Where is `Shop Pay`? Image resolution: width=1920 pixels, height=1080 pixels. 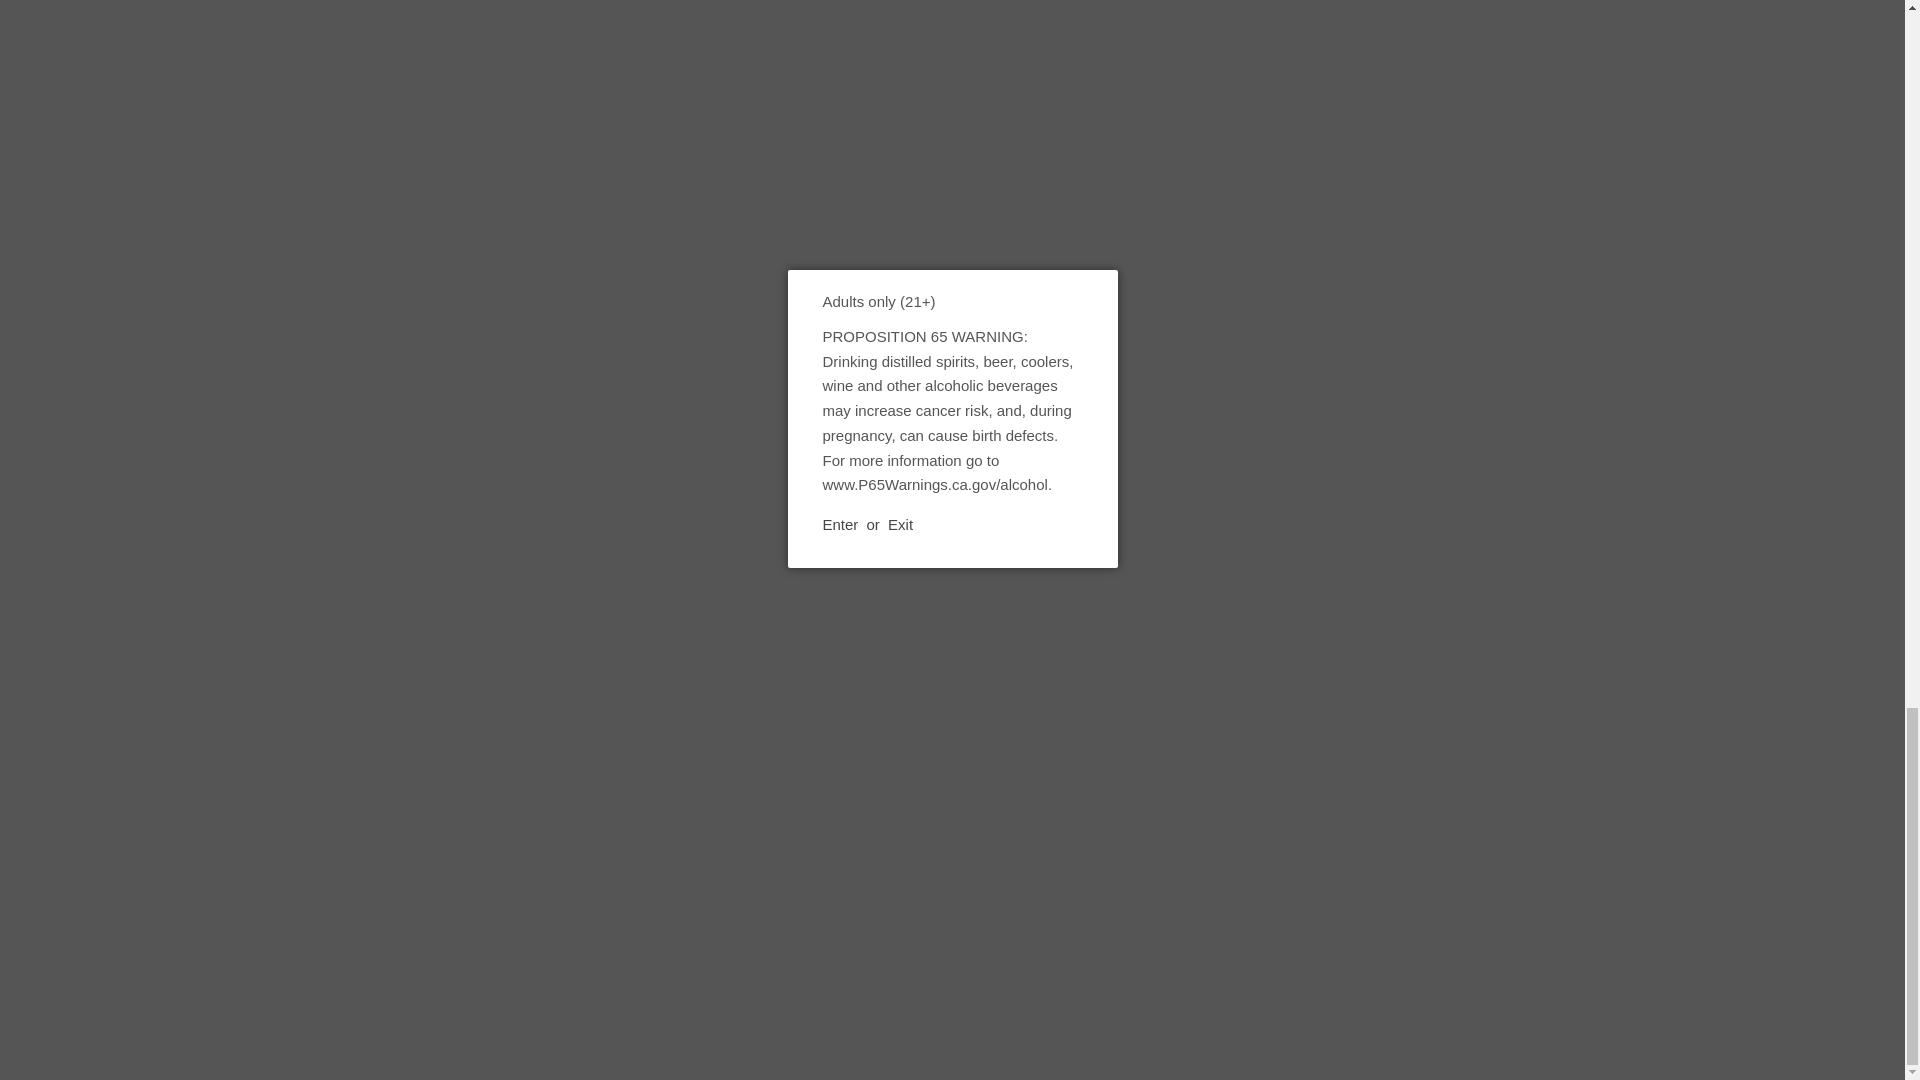
Shop Pay is located at coordinates (1697, 982).